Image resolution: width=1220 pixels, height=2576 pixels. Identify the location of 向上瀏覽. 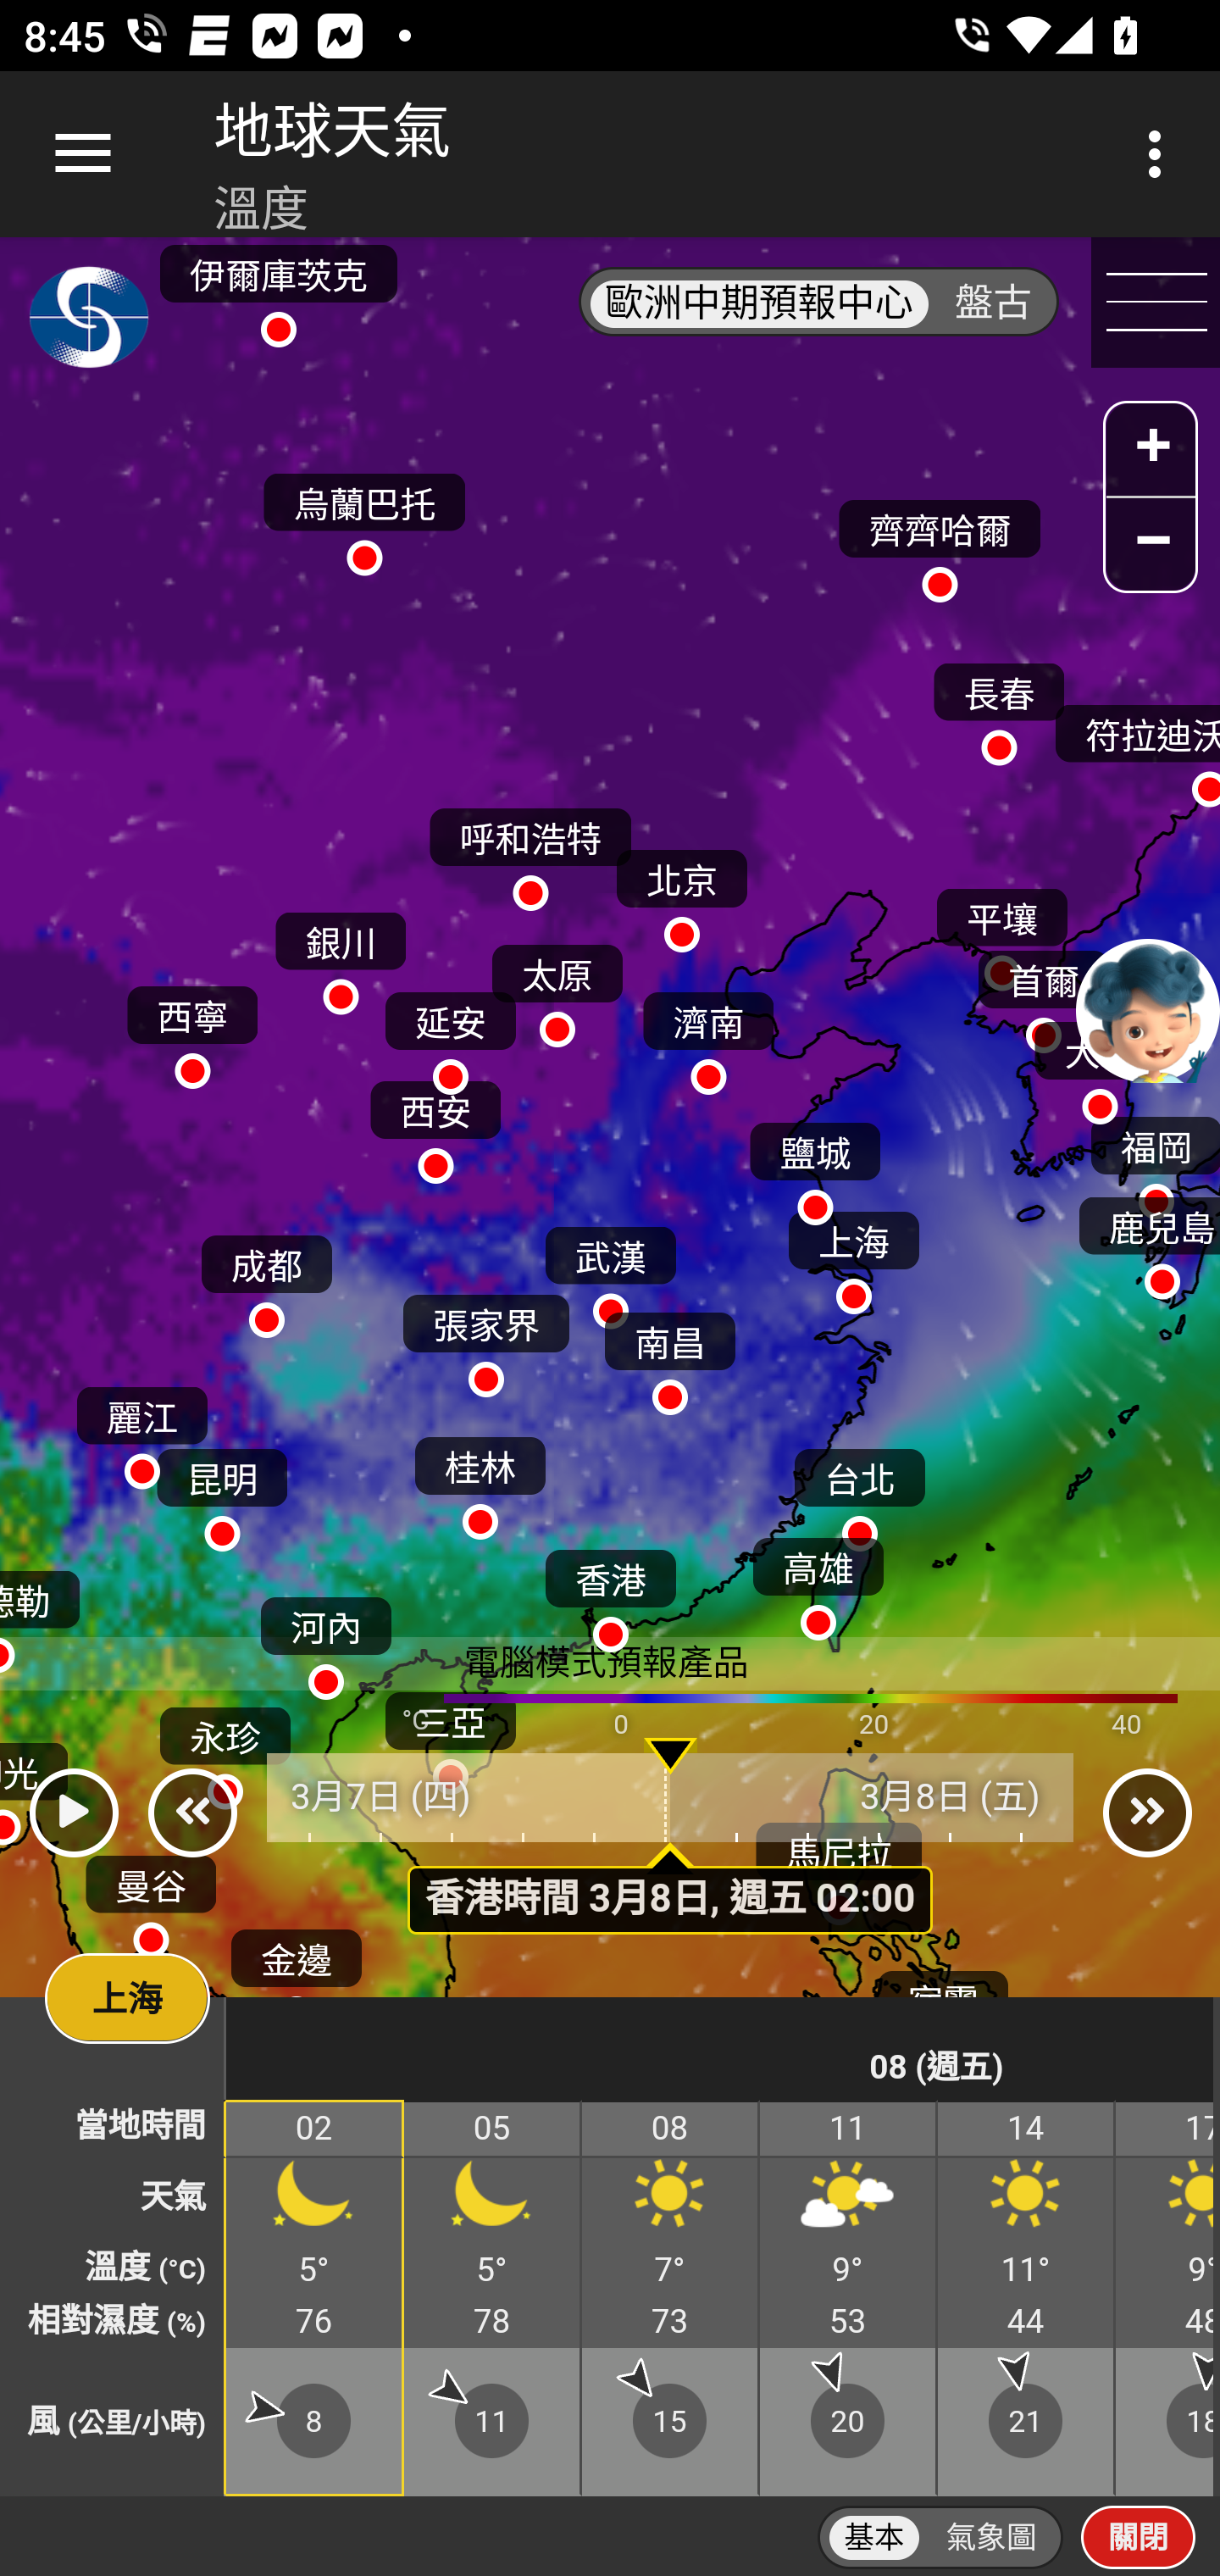
(83, 154).